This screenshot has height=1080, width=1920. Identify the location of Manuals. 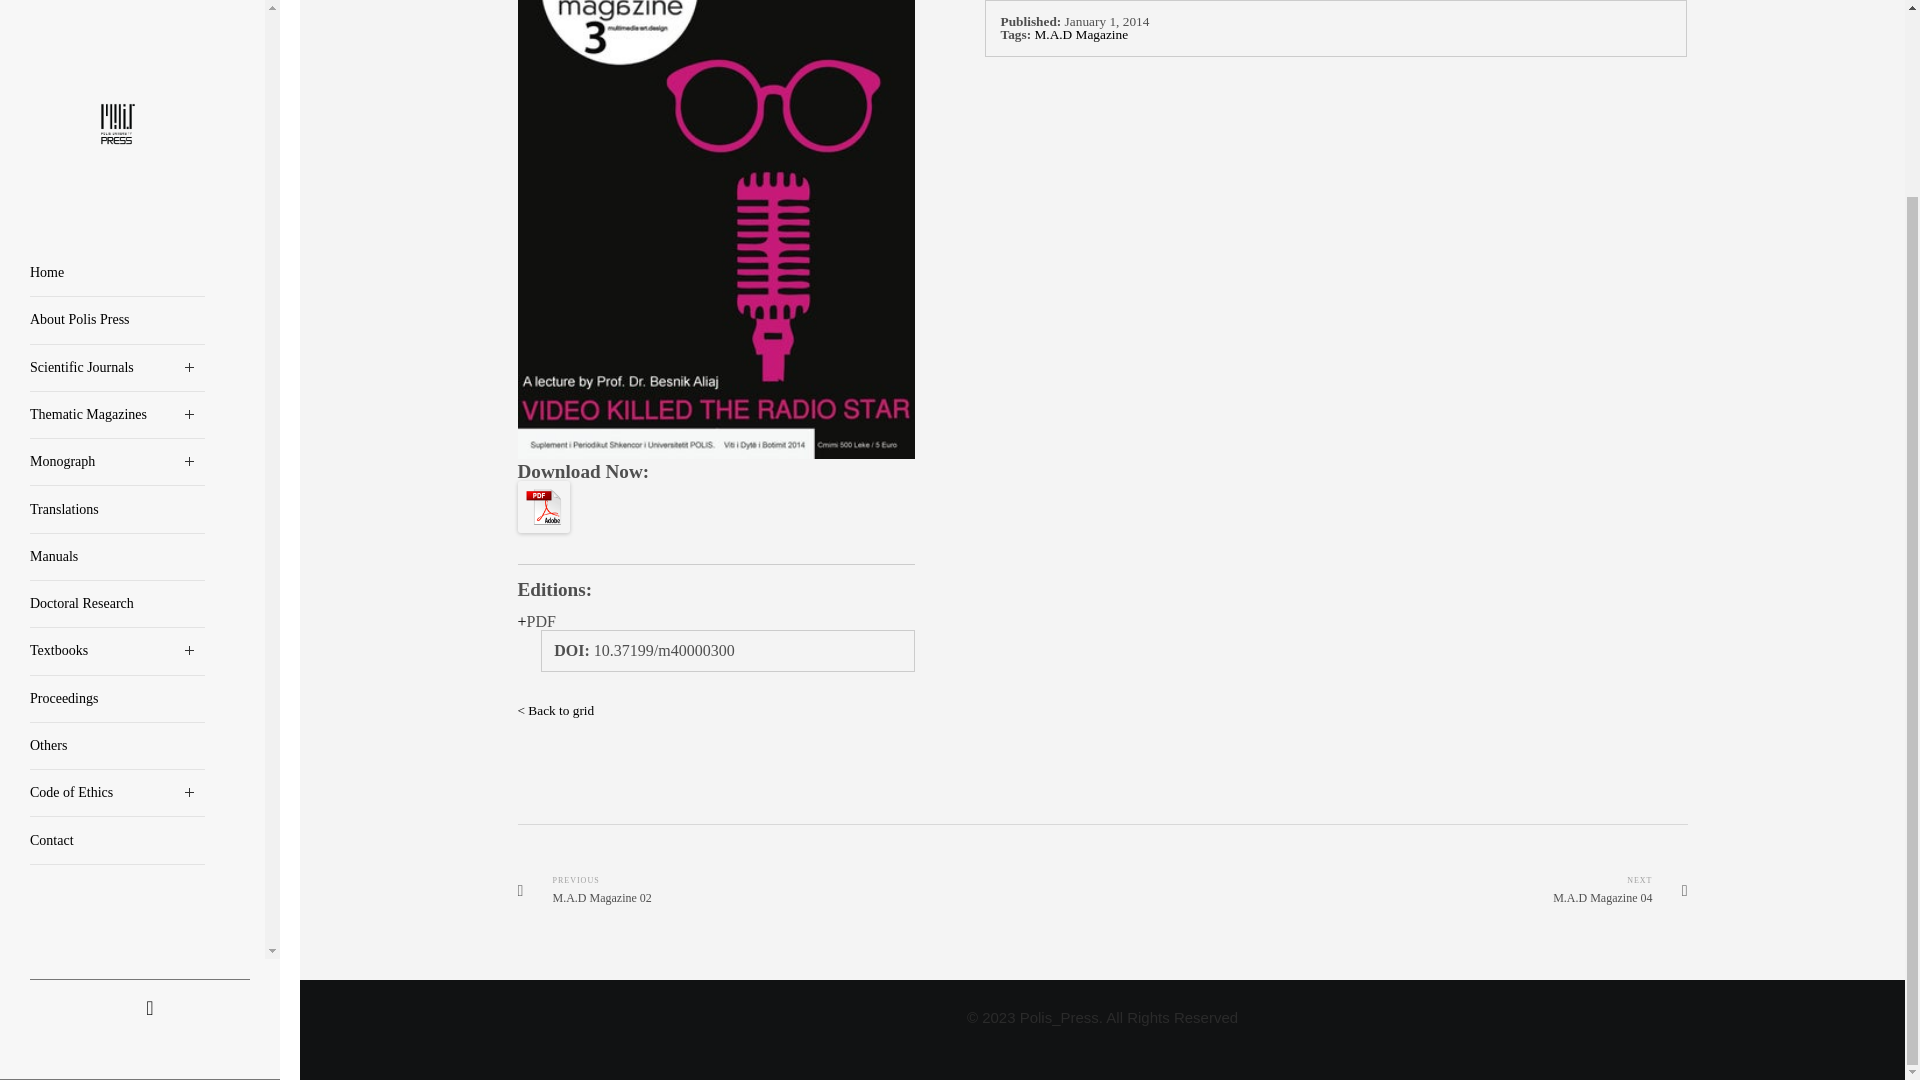
(118, 331).